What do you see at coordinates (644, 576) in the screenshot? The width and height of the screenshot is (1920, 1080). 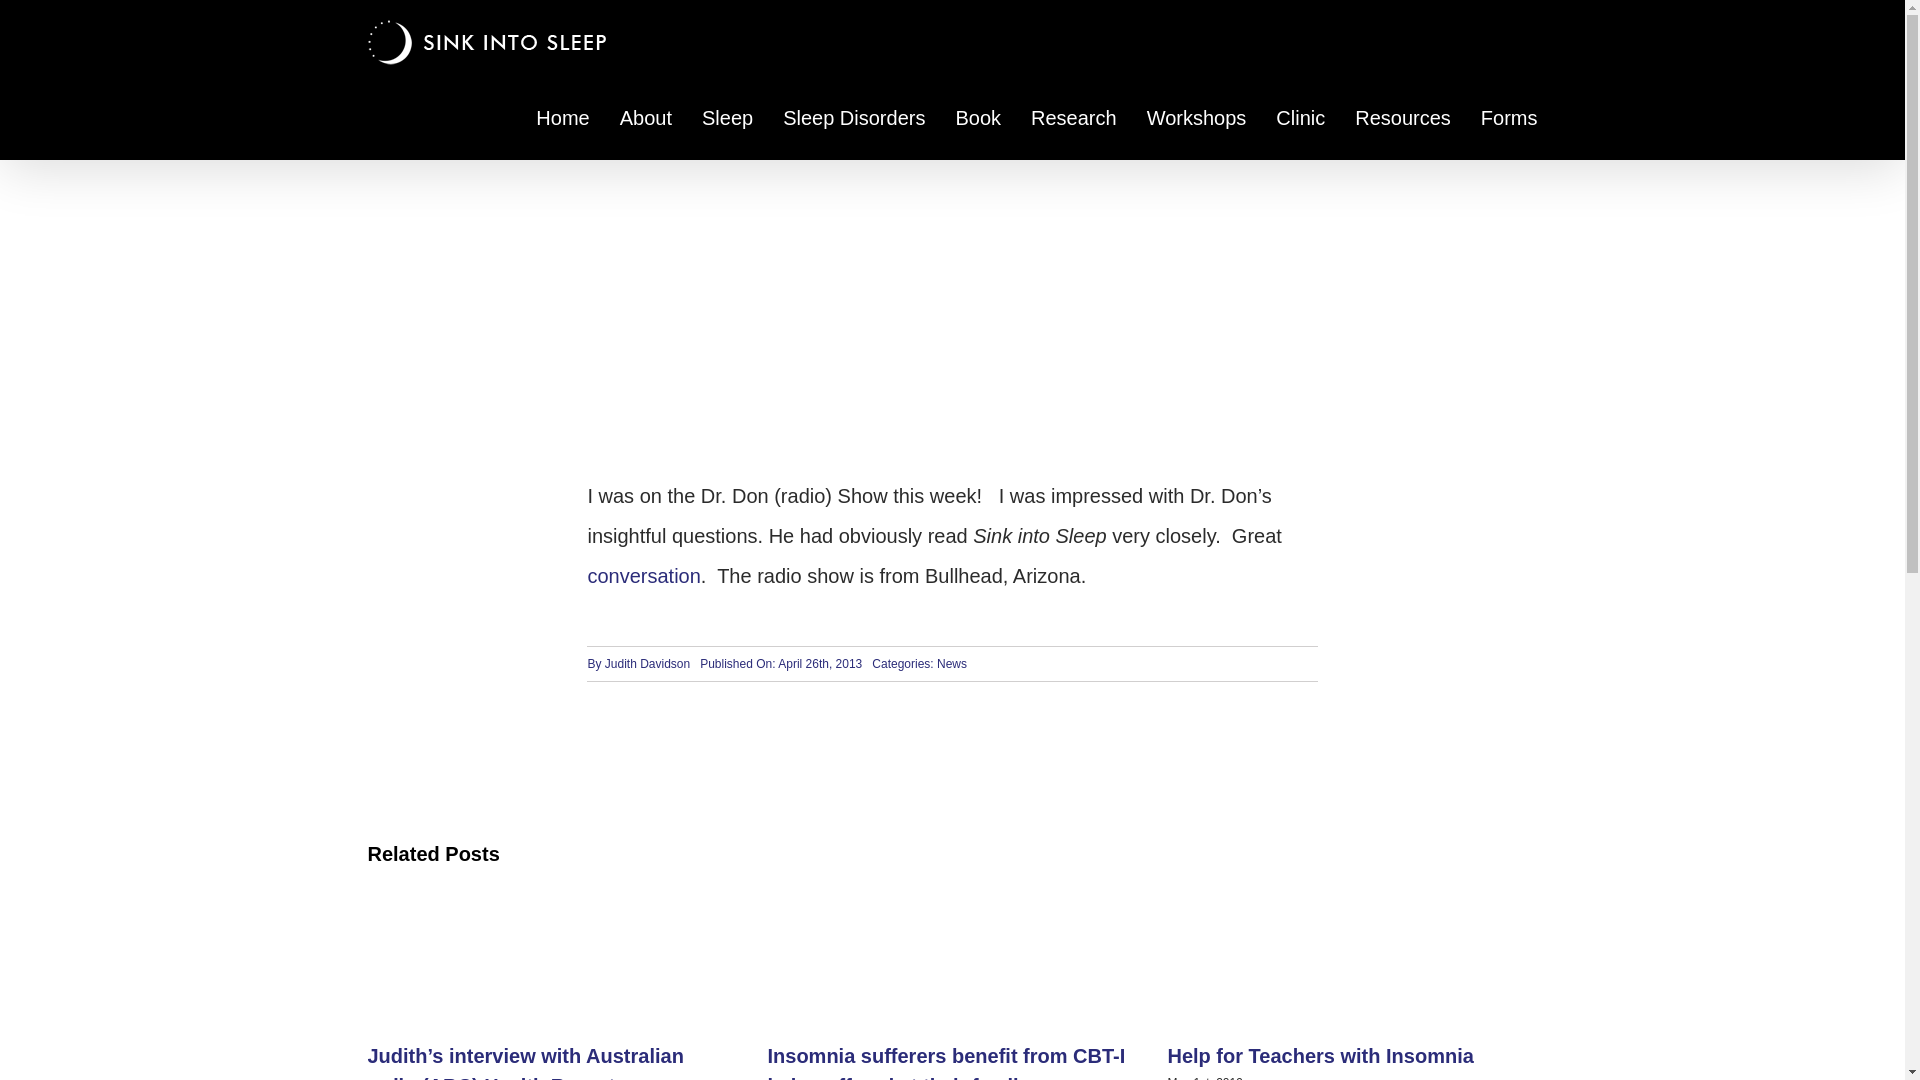 I see `conversation` at bounding box center [644, 576].